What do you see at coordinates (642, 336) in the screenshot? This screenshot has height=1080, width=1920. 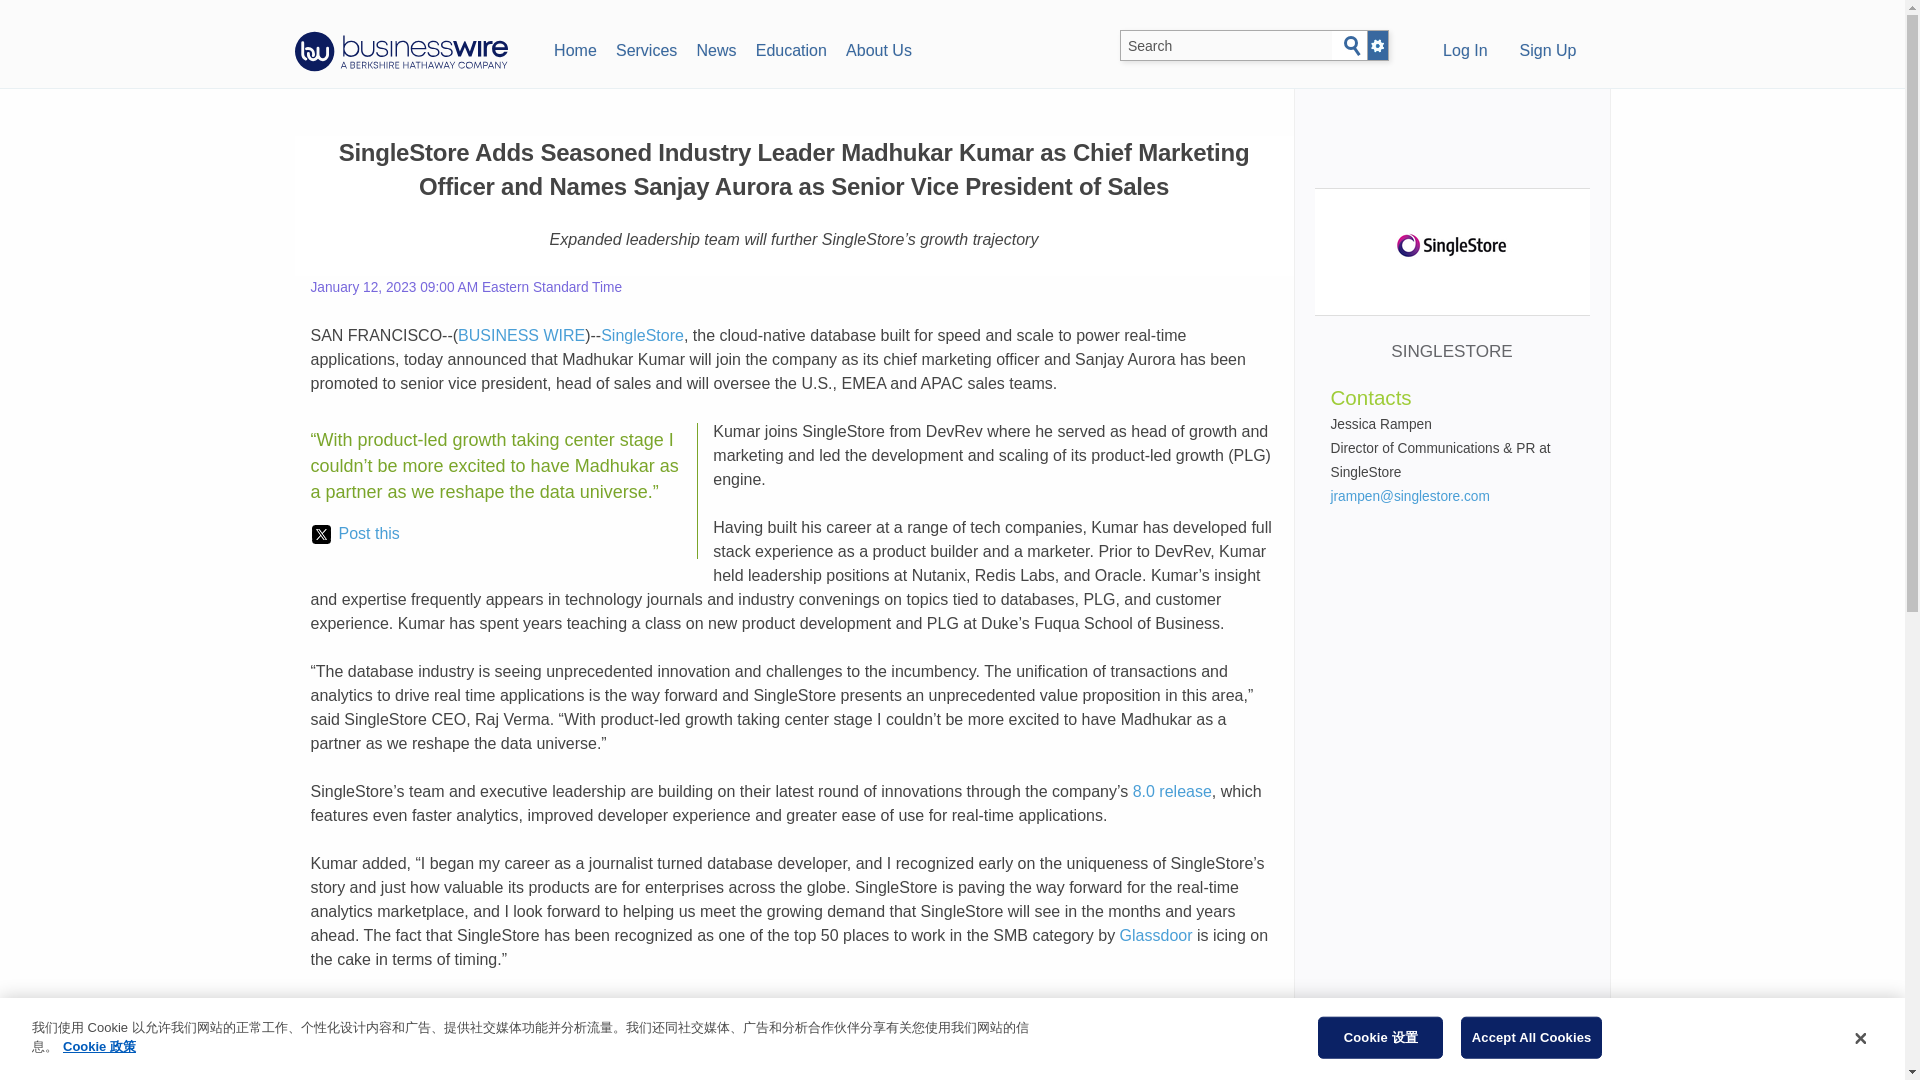 I see `SingleStore` at bounding box center [642, 336].